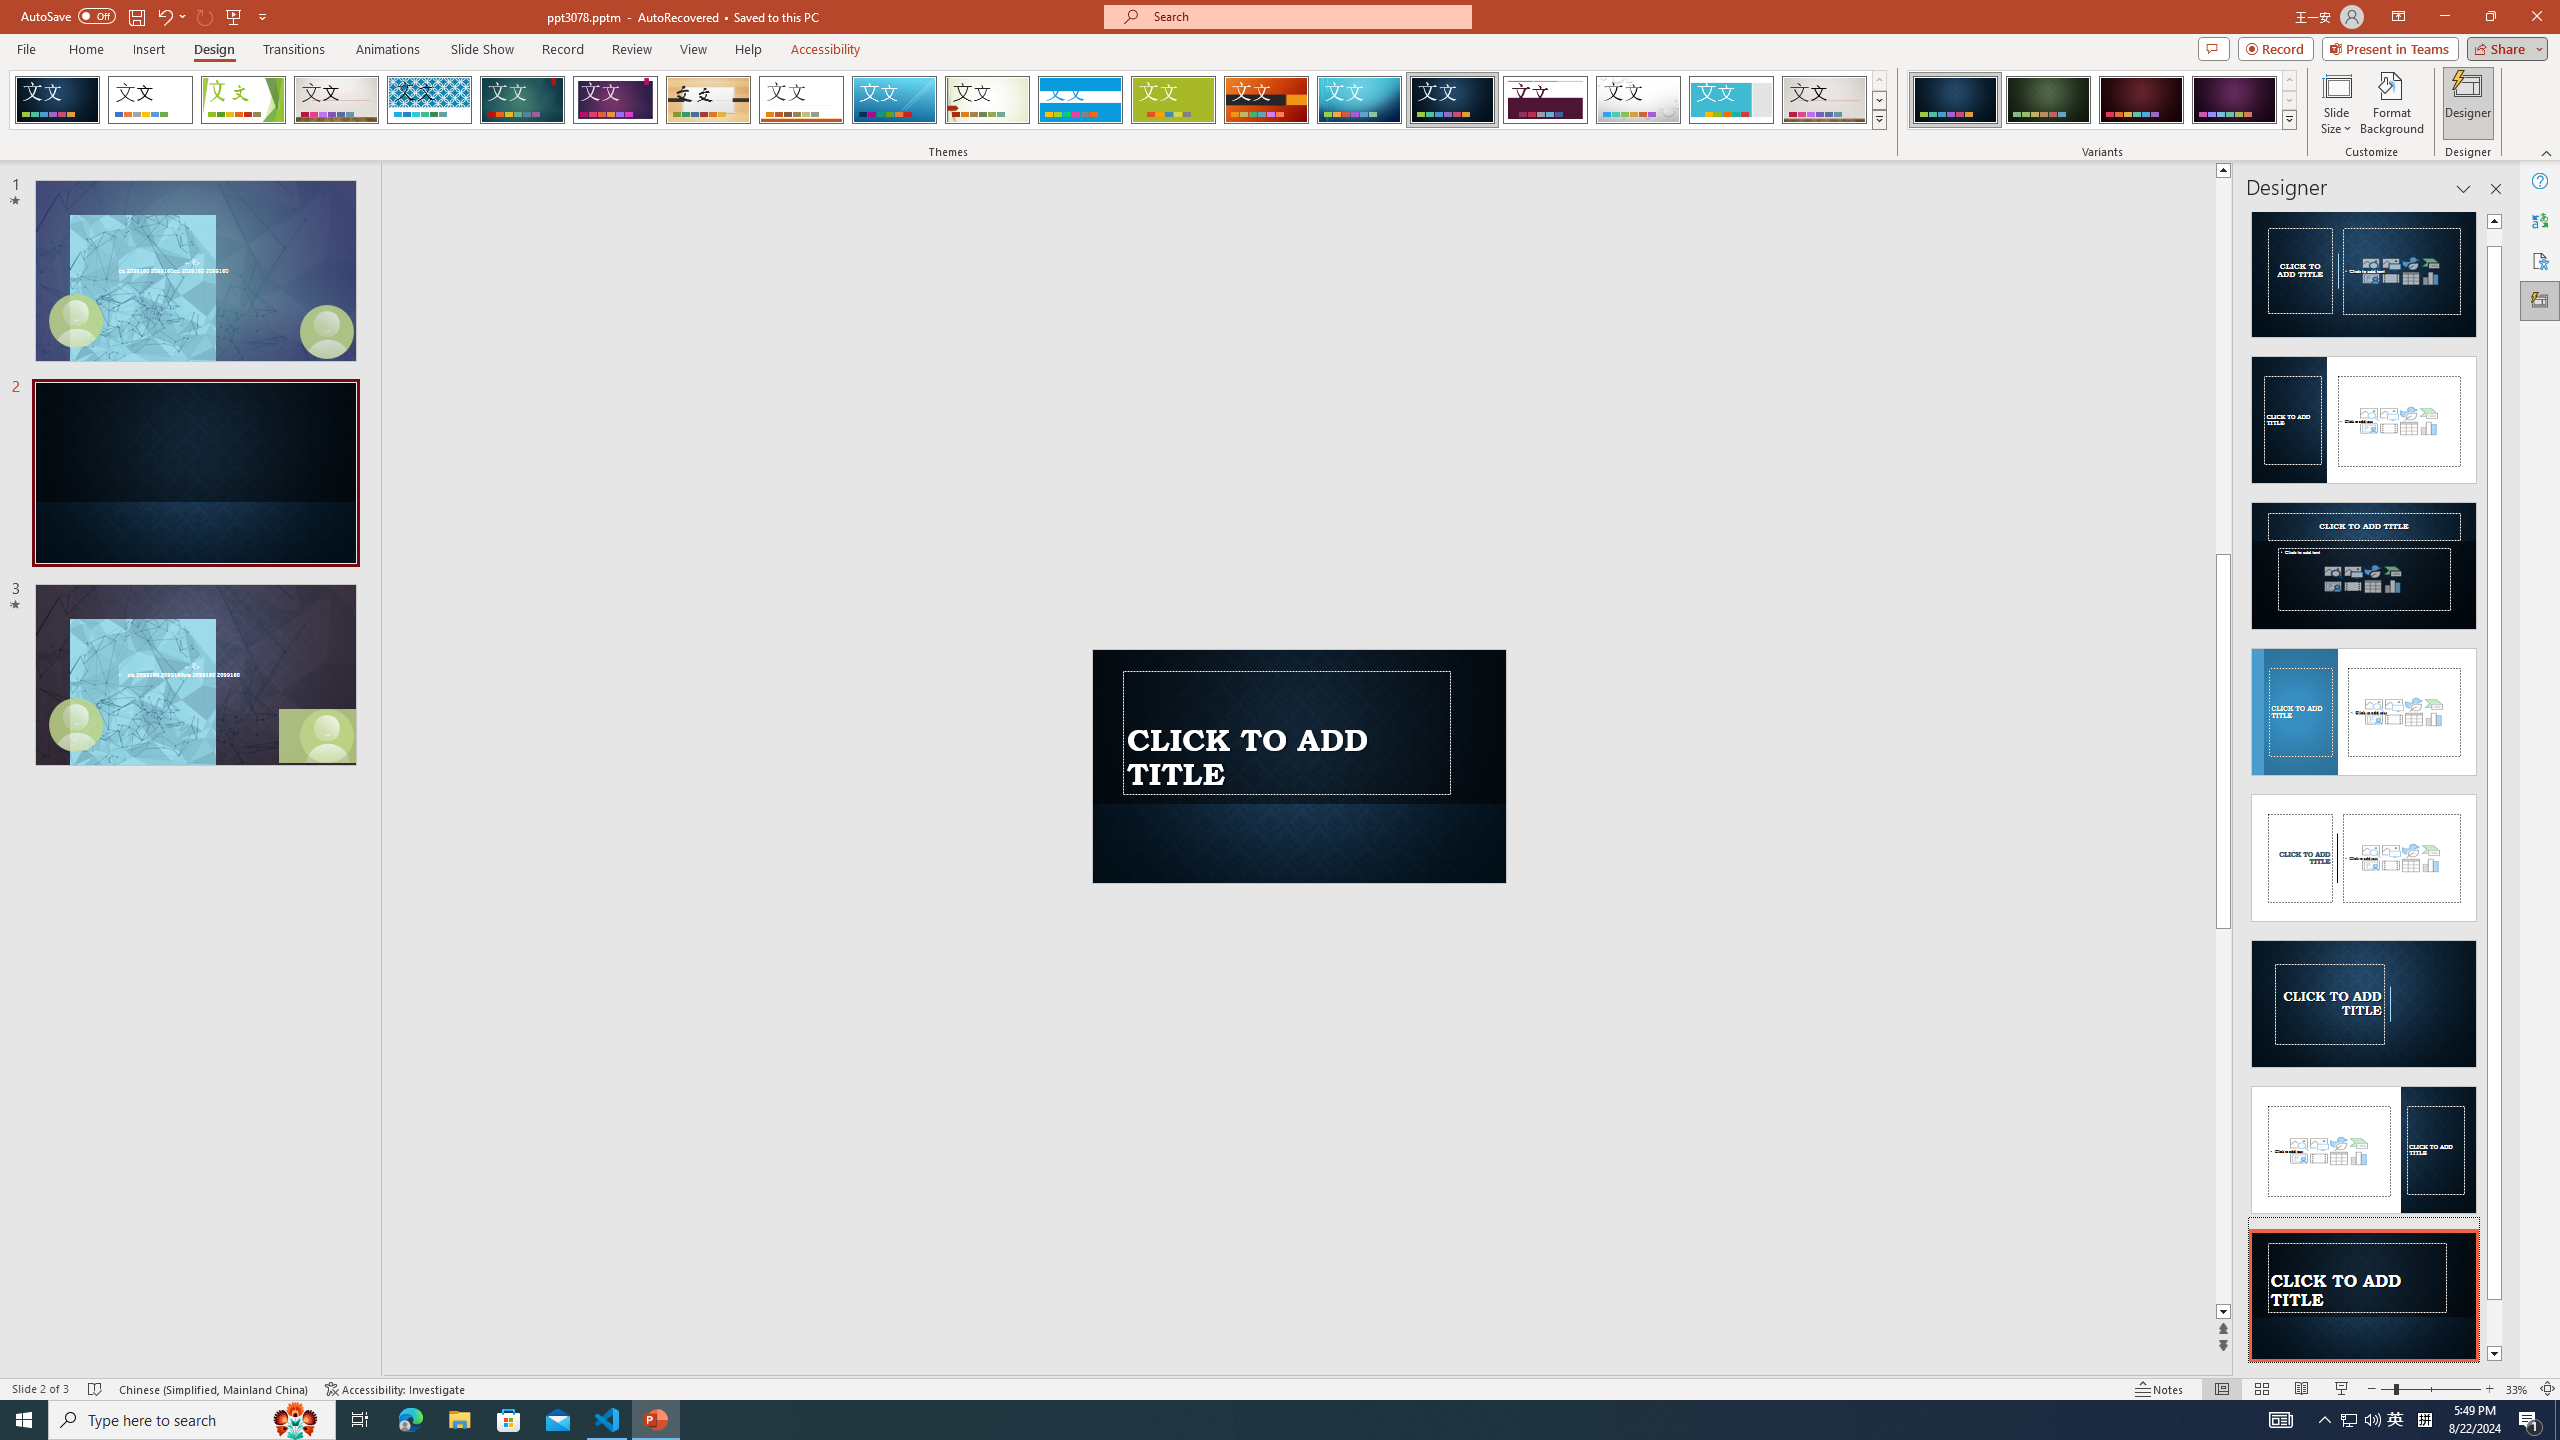 The width and height of the screenshot is (2560, 1440). I want to click on Damask Variant 2, so click(2048, 100).